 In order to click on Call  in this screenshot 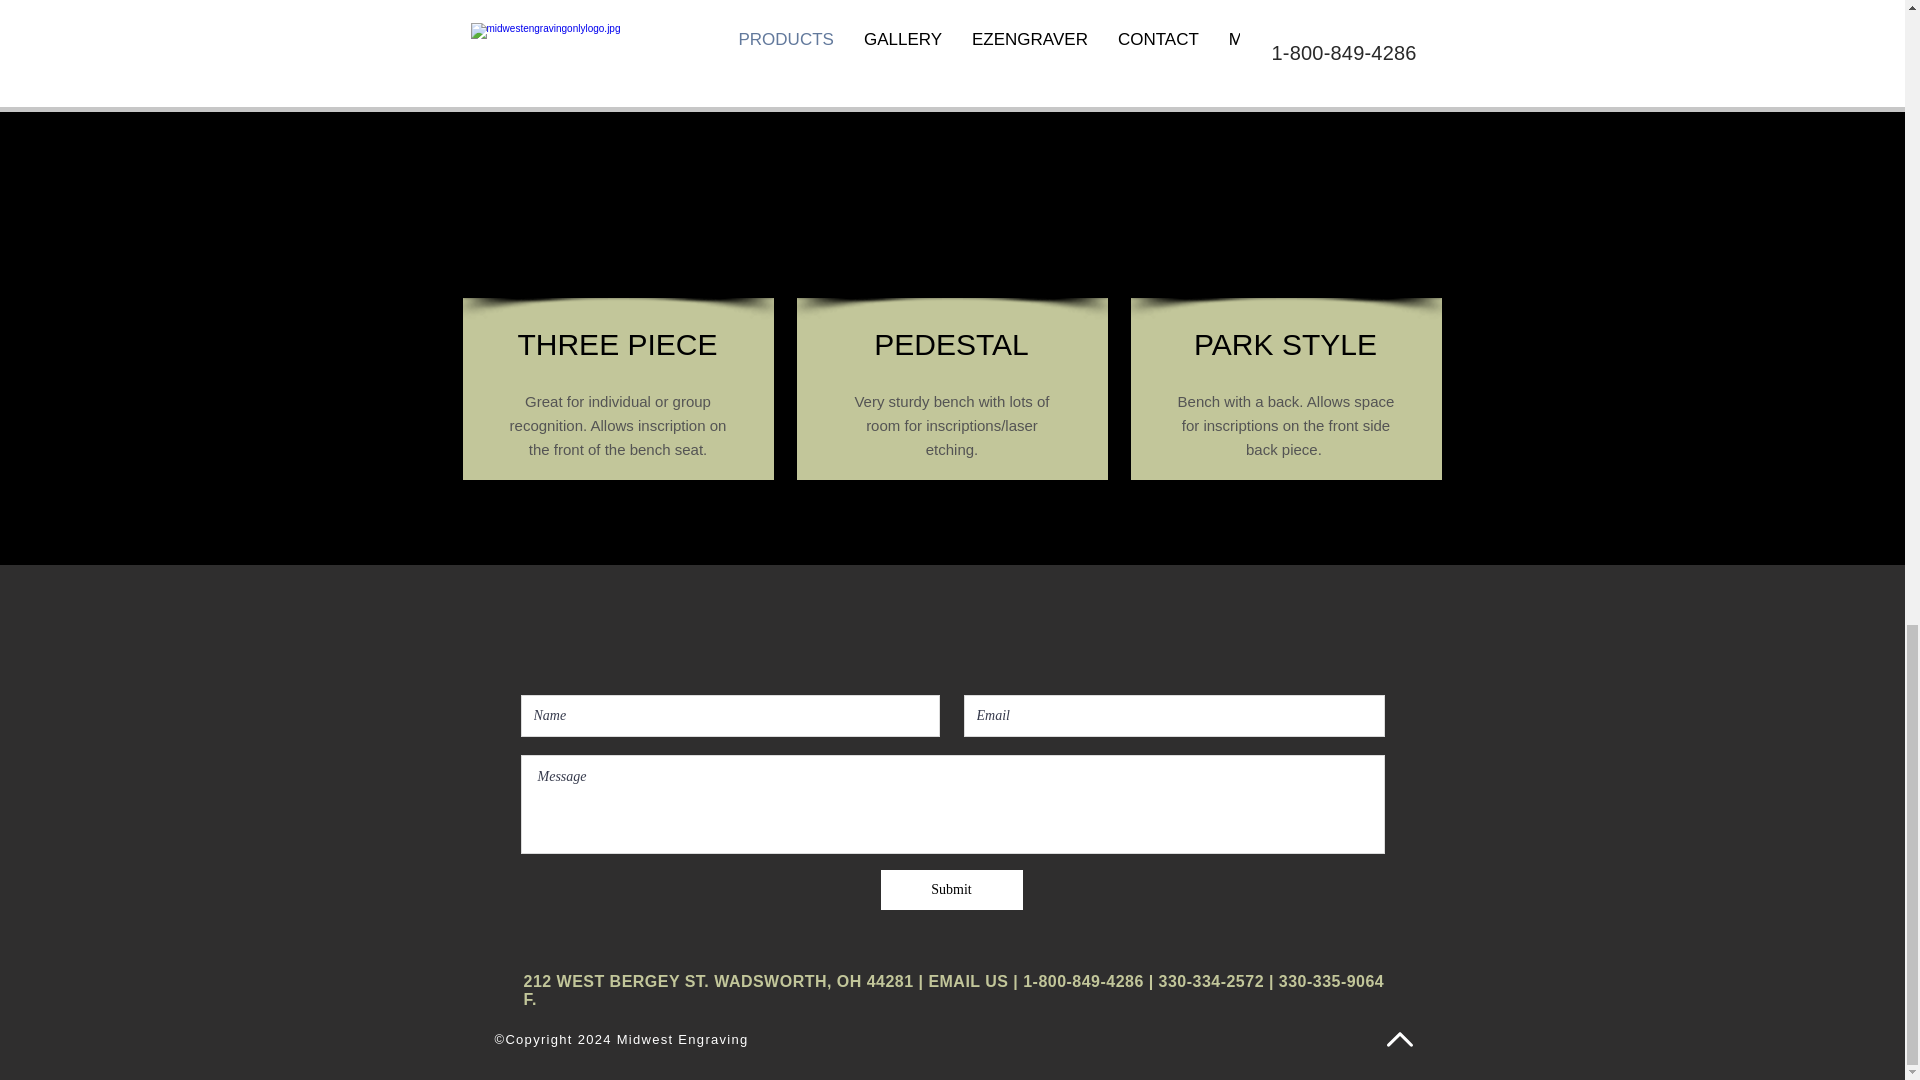, I will do `click(890, 25)`.